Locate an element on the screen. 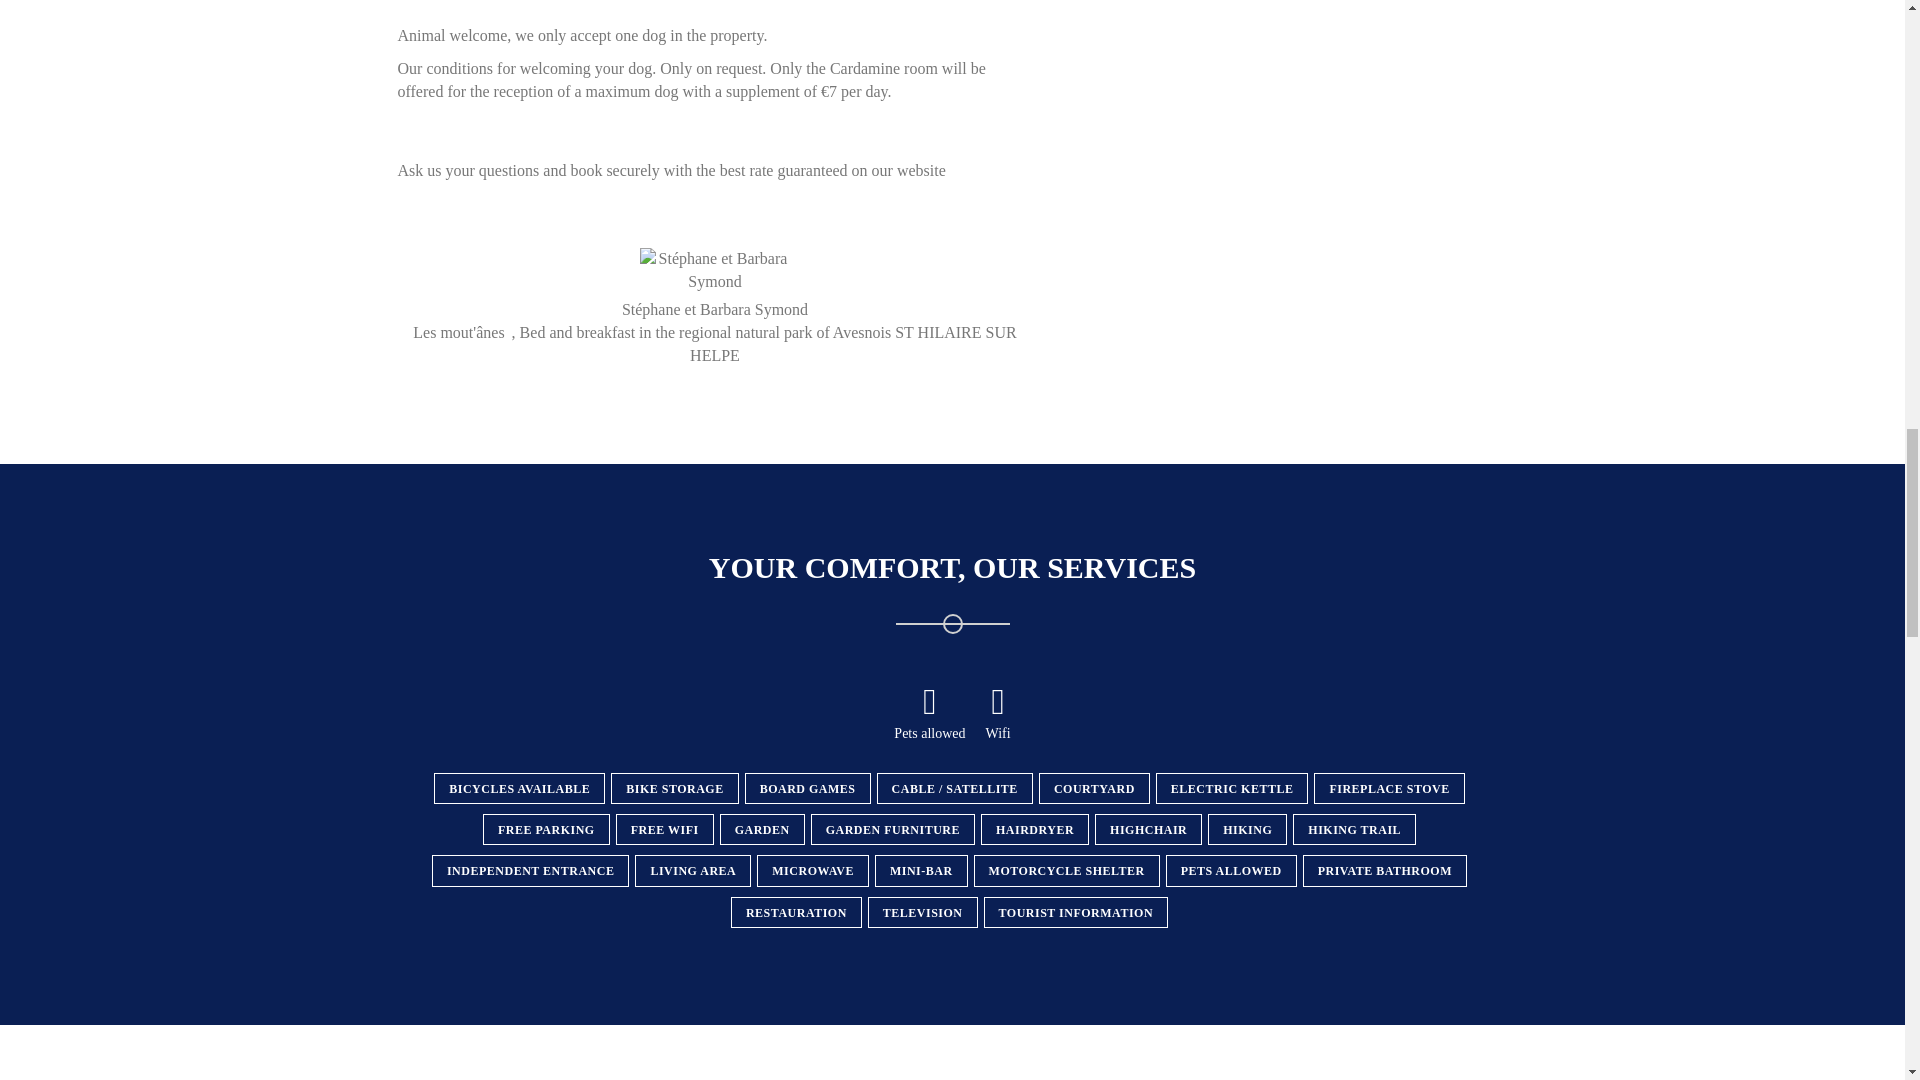 The width and height of the screenshot is (1920, 1080). Board games is located at coordinates (808, 788).